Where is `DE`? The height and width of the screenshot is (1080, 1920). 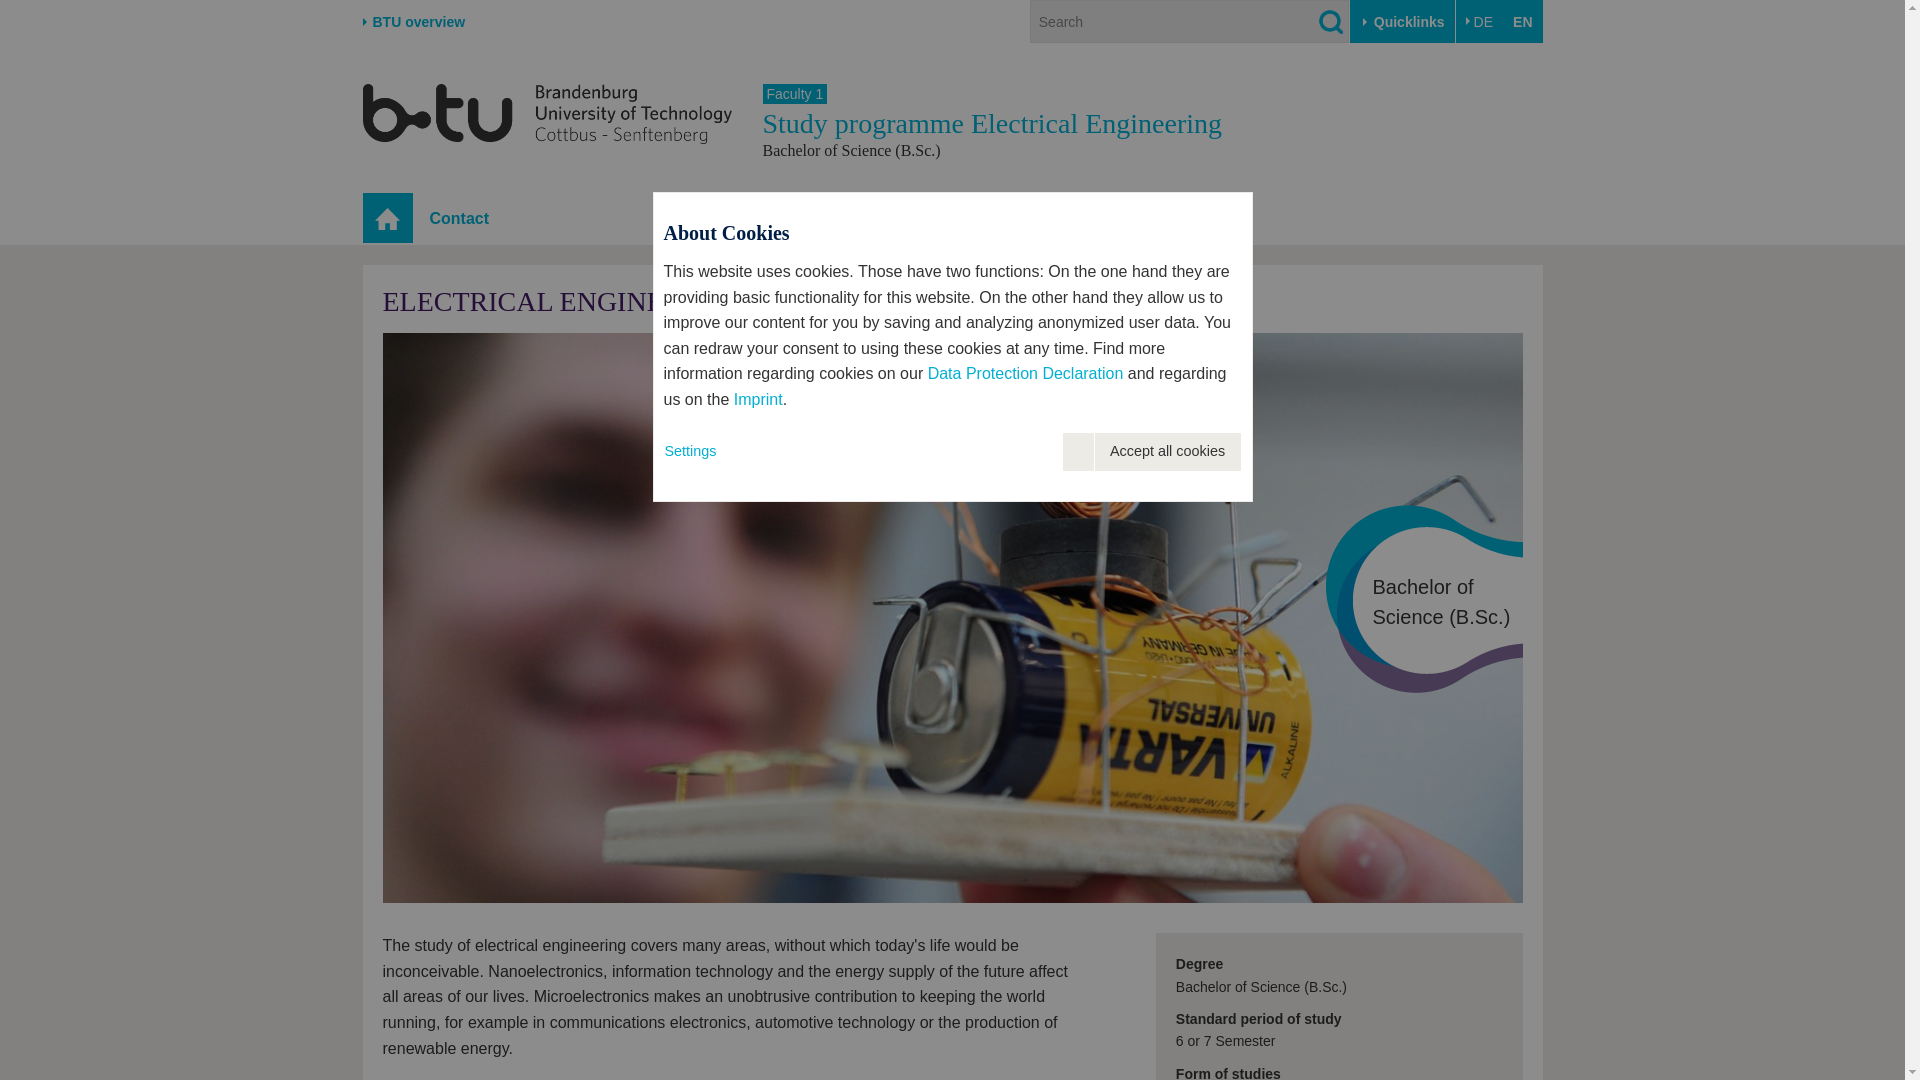
DE is located at coordinates (1479, 22).